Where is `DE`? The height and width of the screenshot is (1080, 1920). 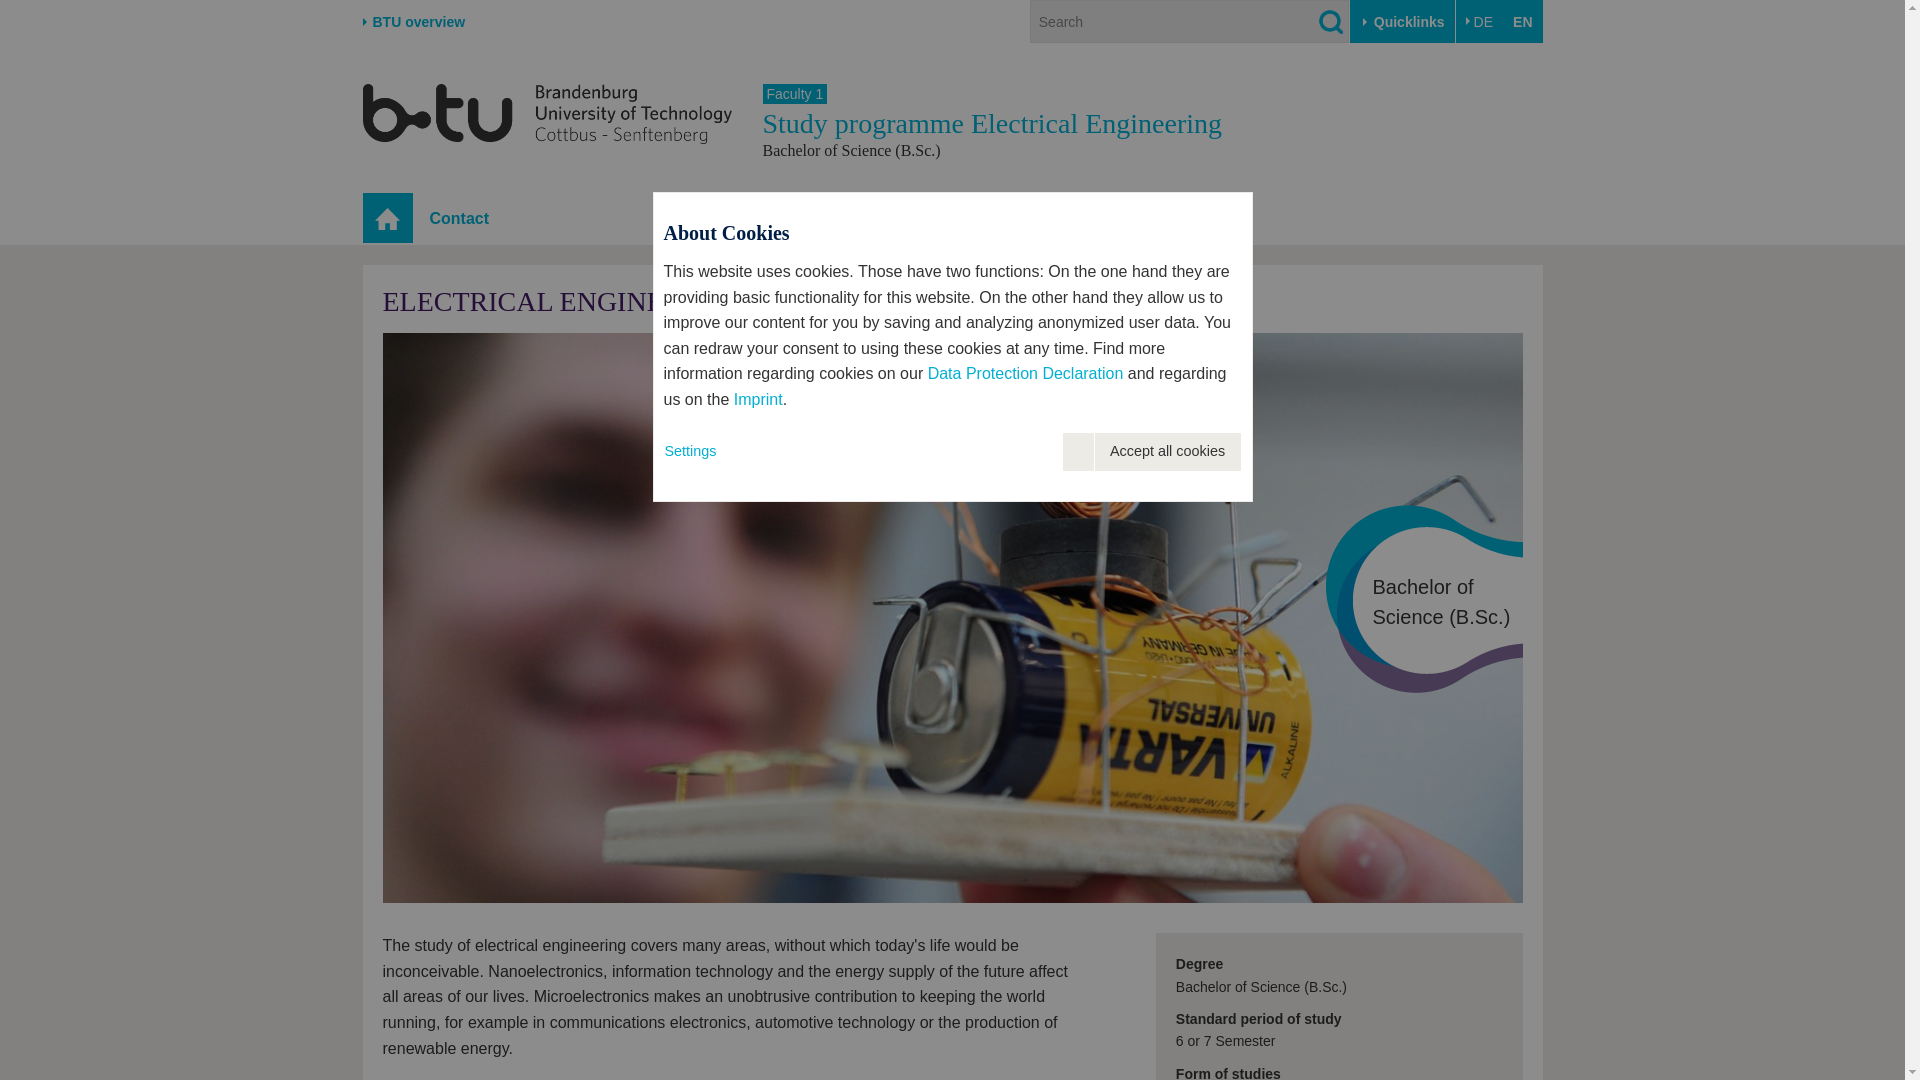
DE is located at coordinates (1479, 22).